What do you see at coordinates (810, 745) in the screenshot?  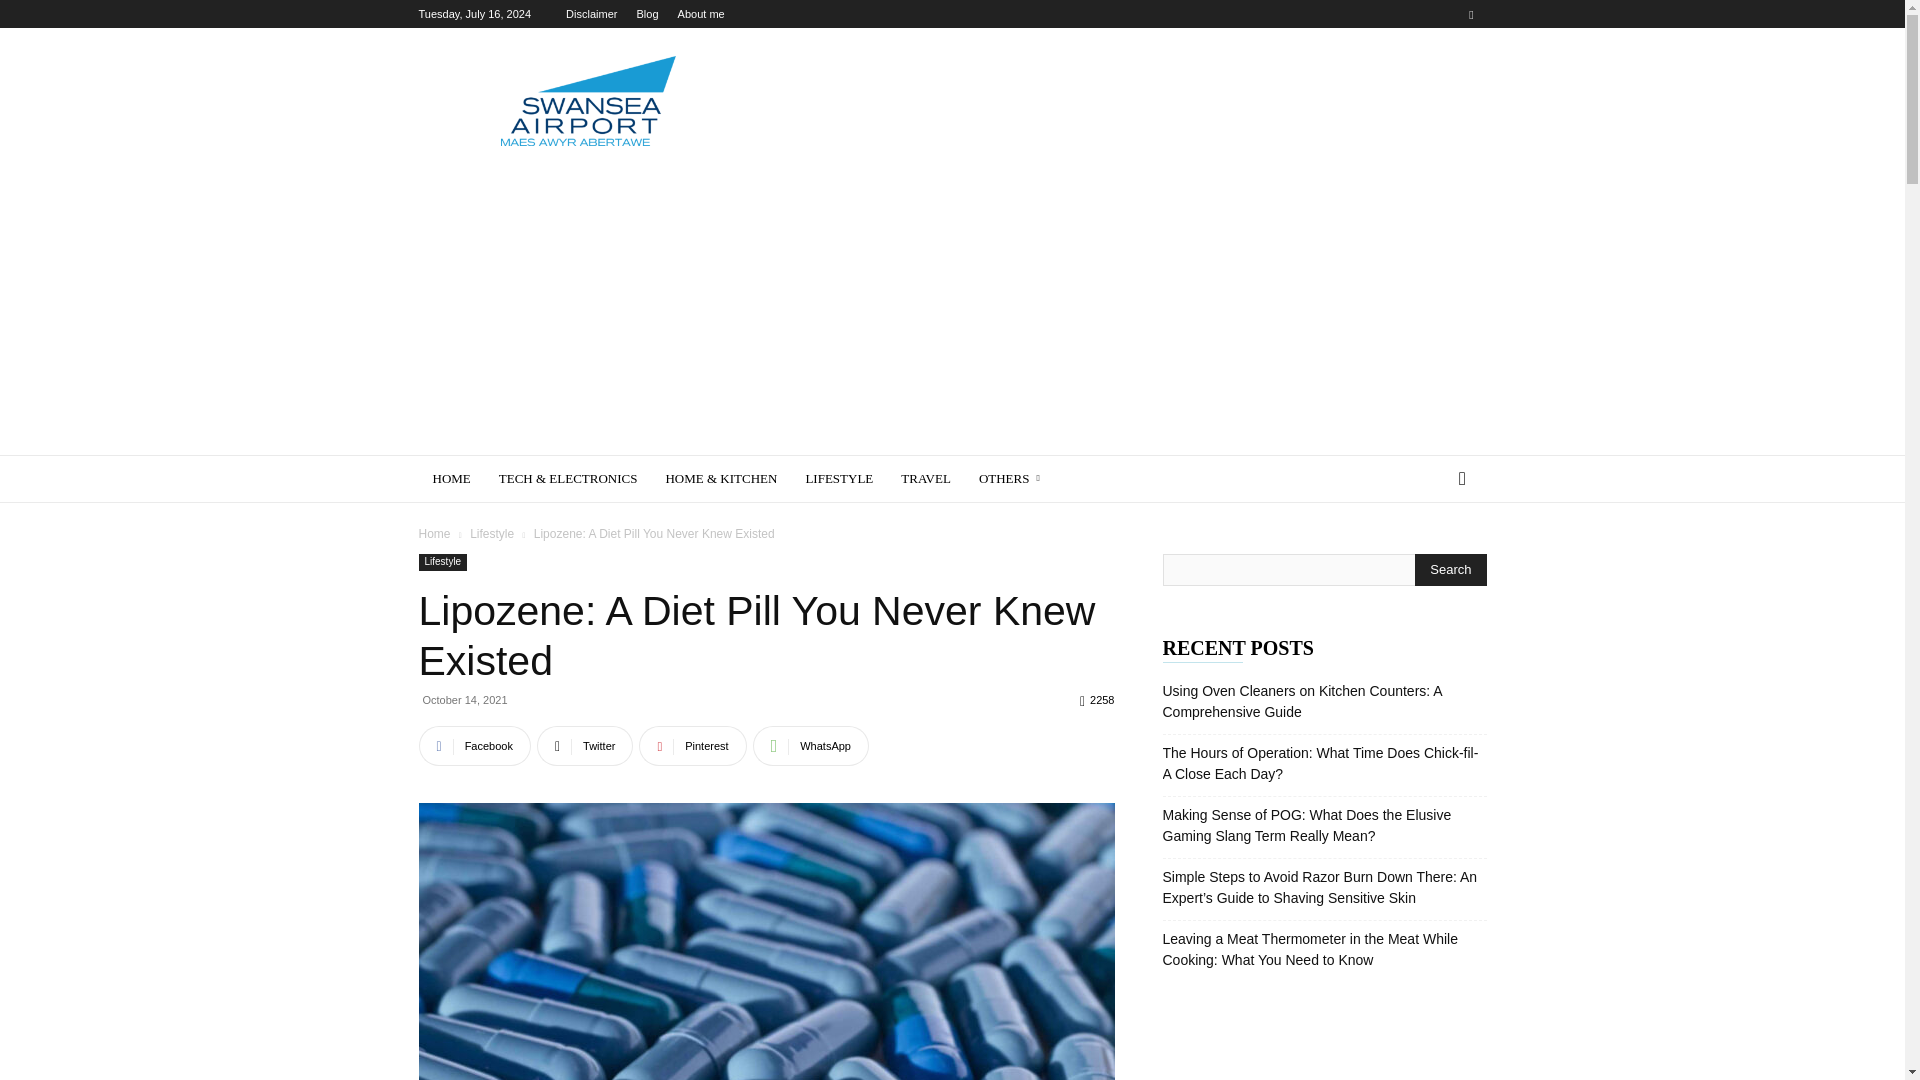 I see `WhatsApp` at bounding box center [810, 745].